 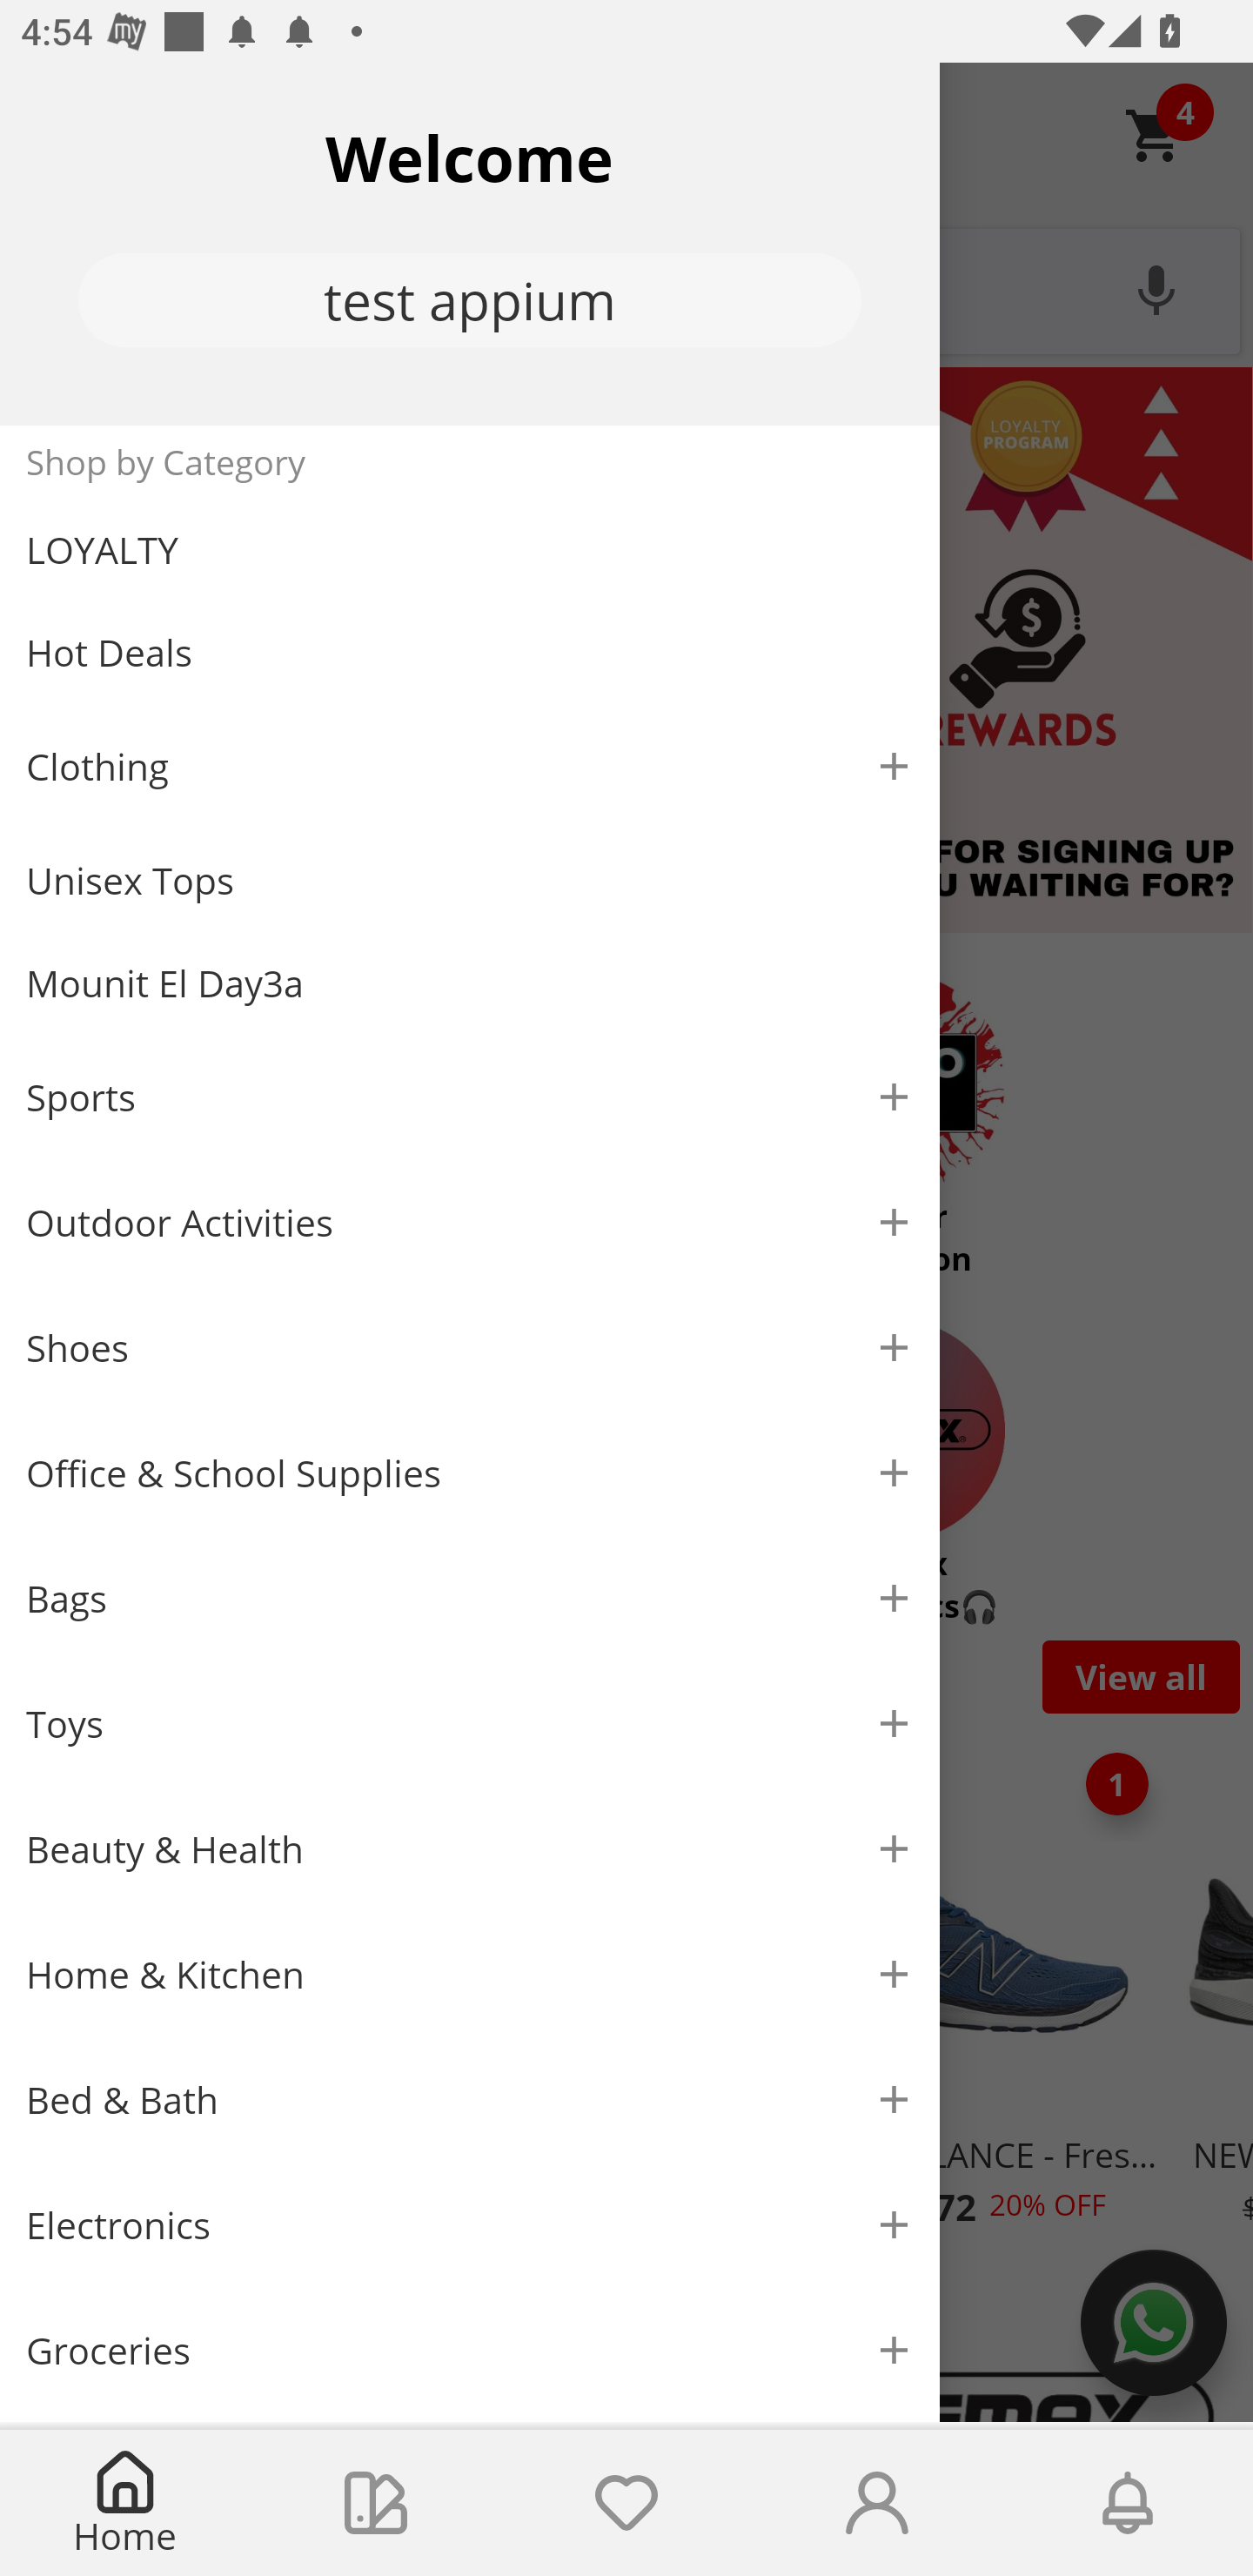 I want to click on Bags, so click(x=470, y=1598).